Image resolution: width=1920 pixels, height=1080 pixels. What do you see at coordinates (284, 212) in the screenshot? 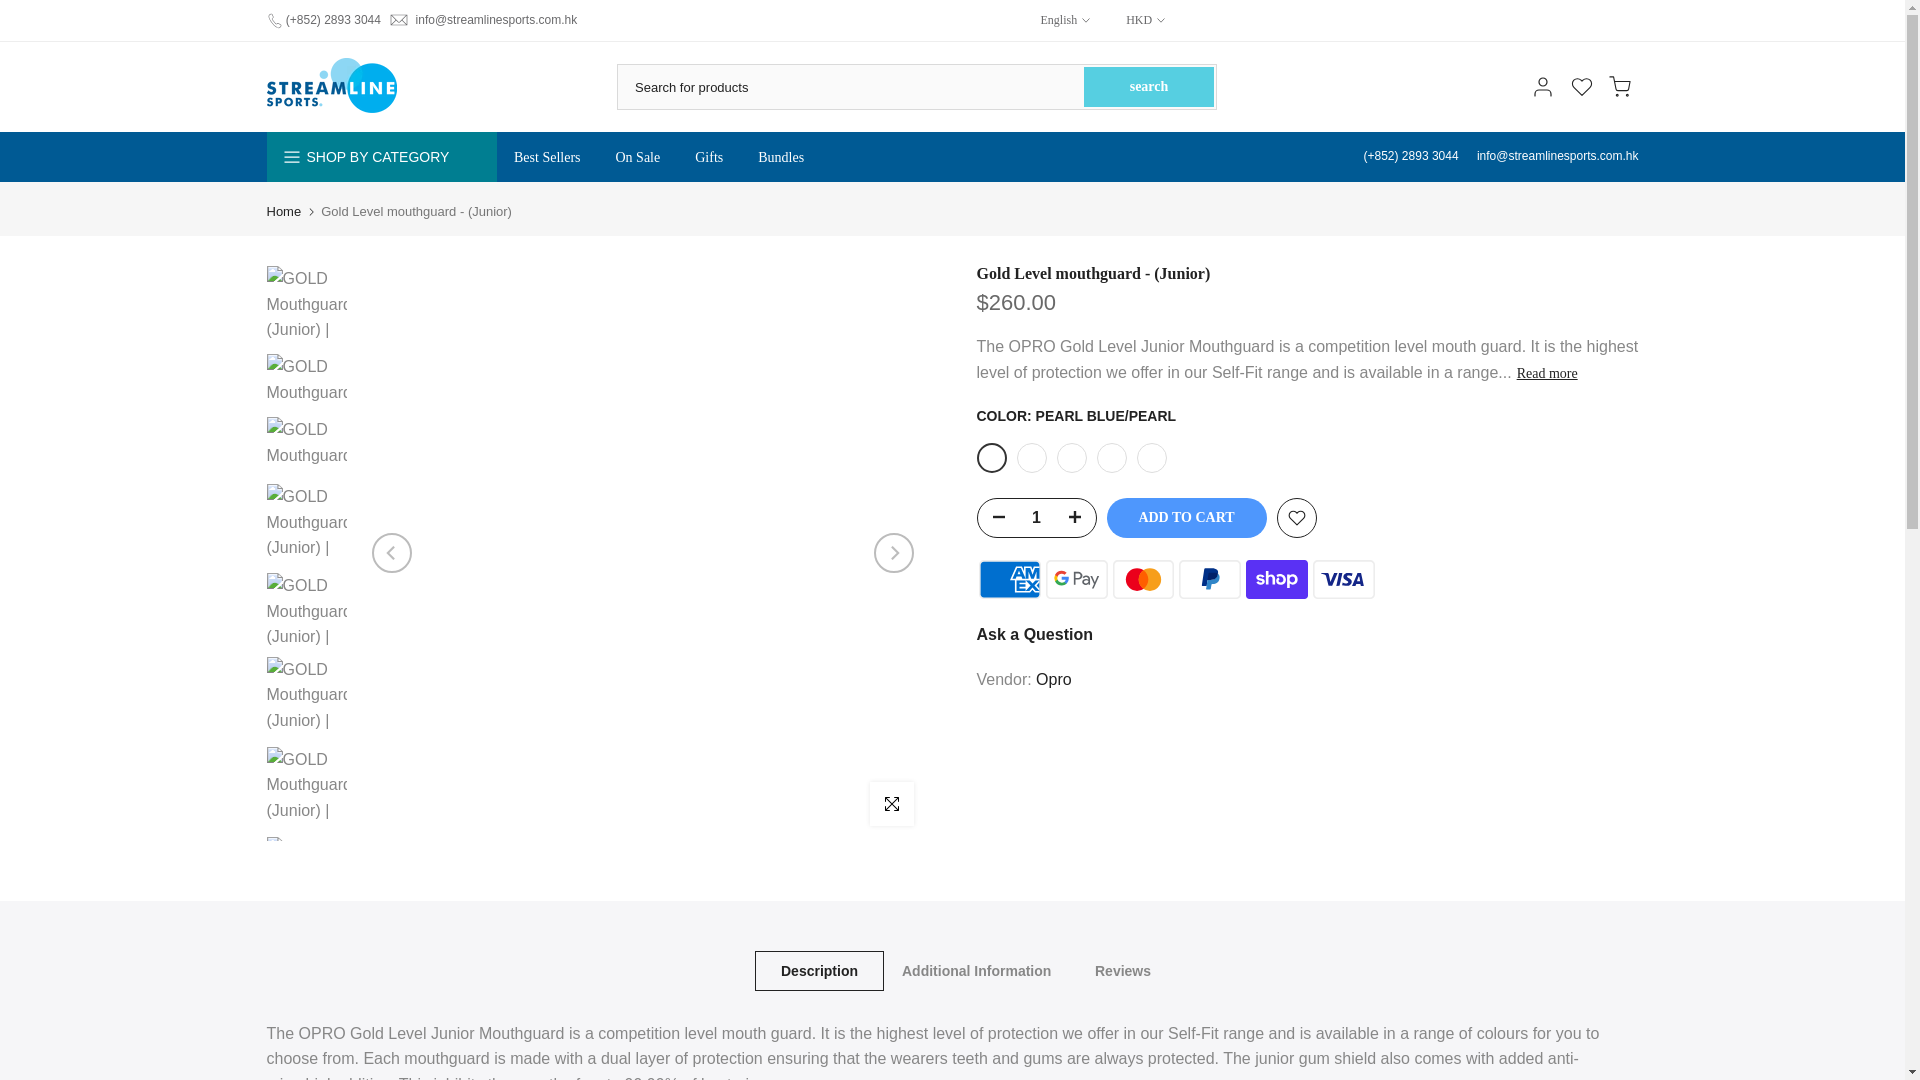
I see `Home` at bounding box center [284, 212].